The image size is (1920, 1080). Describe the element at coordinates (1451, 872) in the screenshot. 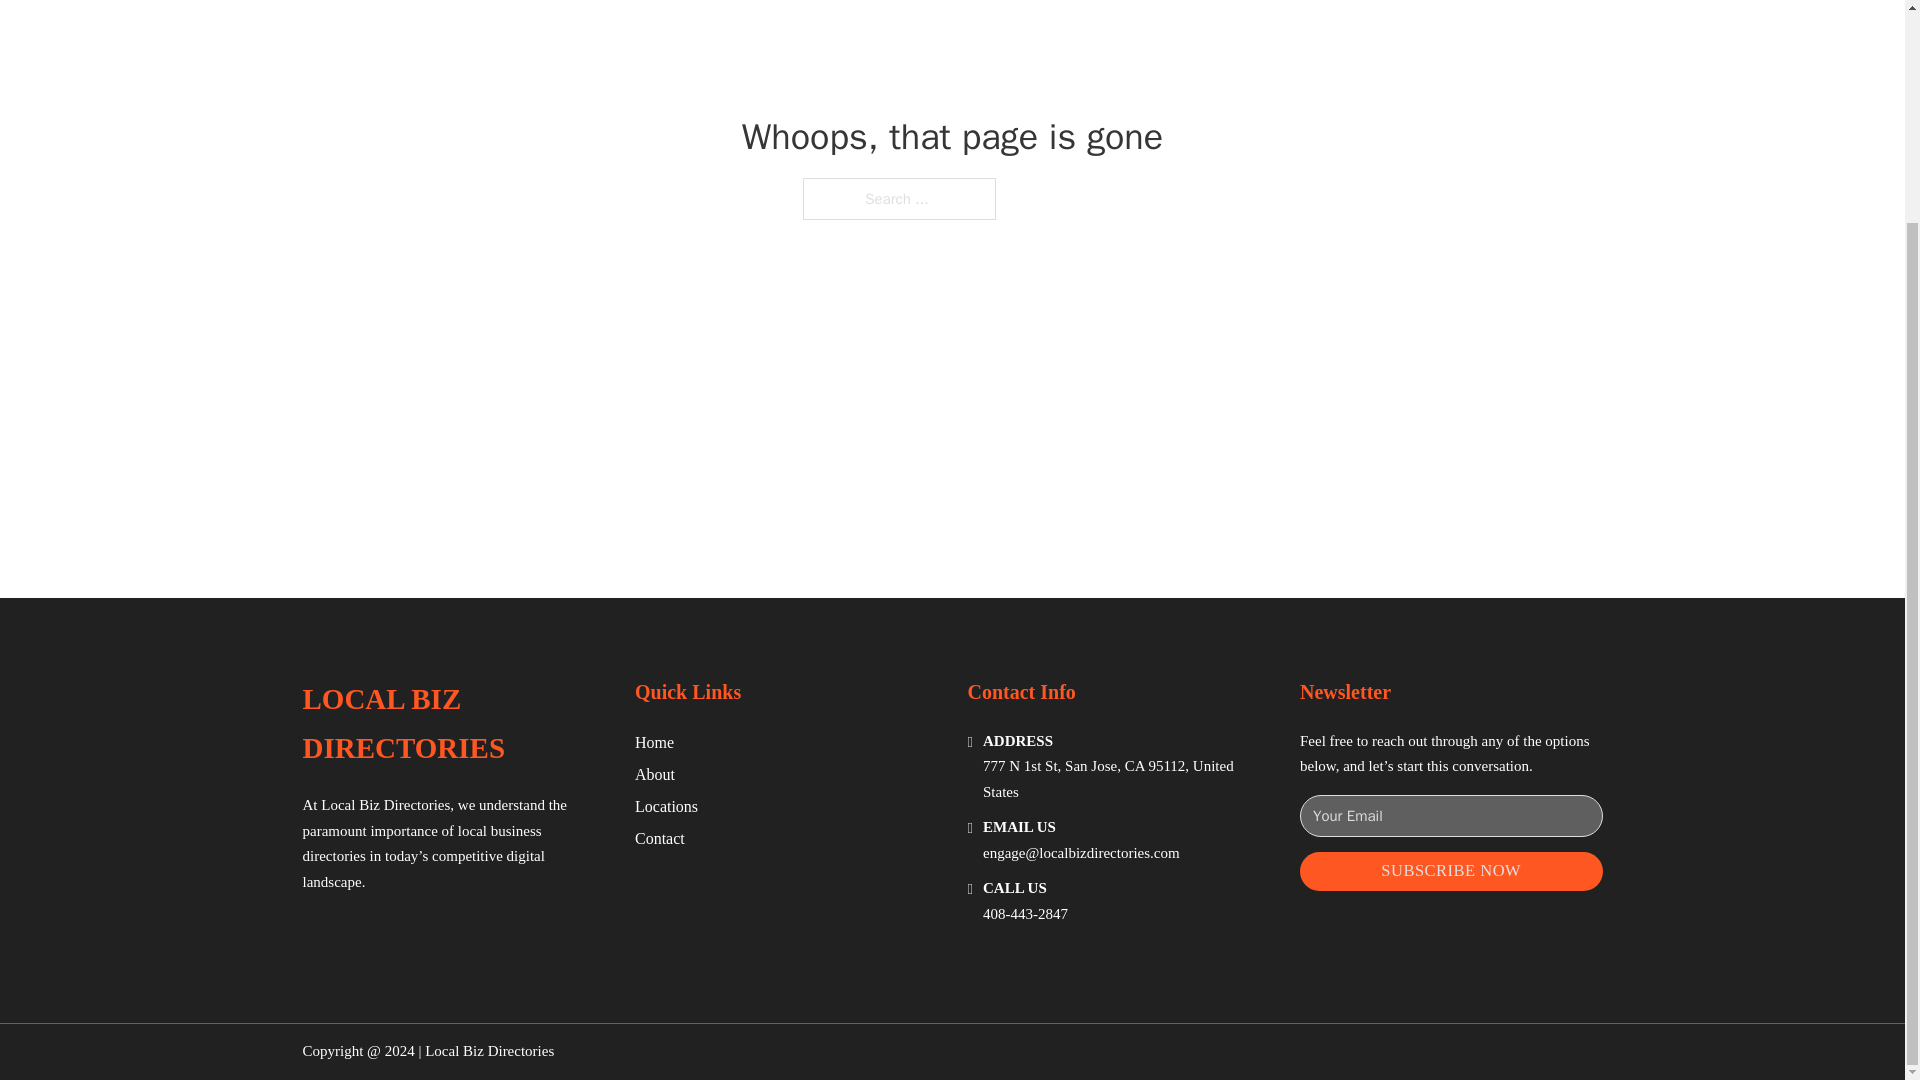

I see `SUBSCRIBE NOW` at that location.